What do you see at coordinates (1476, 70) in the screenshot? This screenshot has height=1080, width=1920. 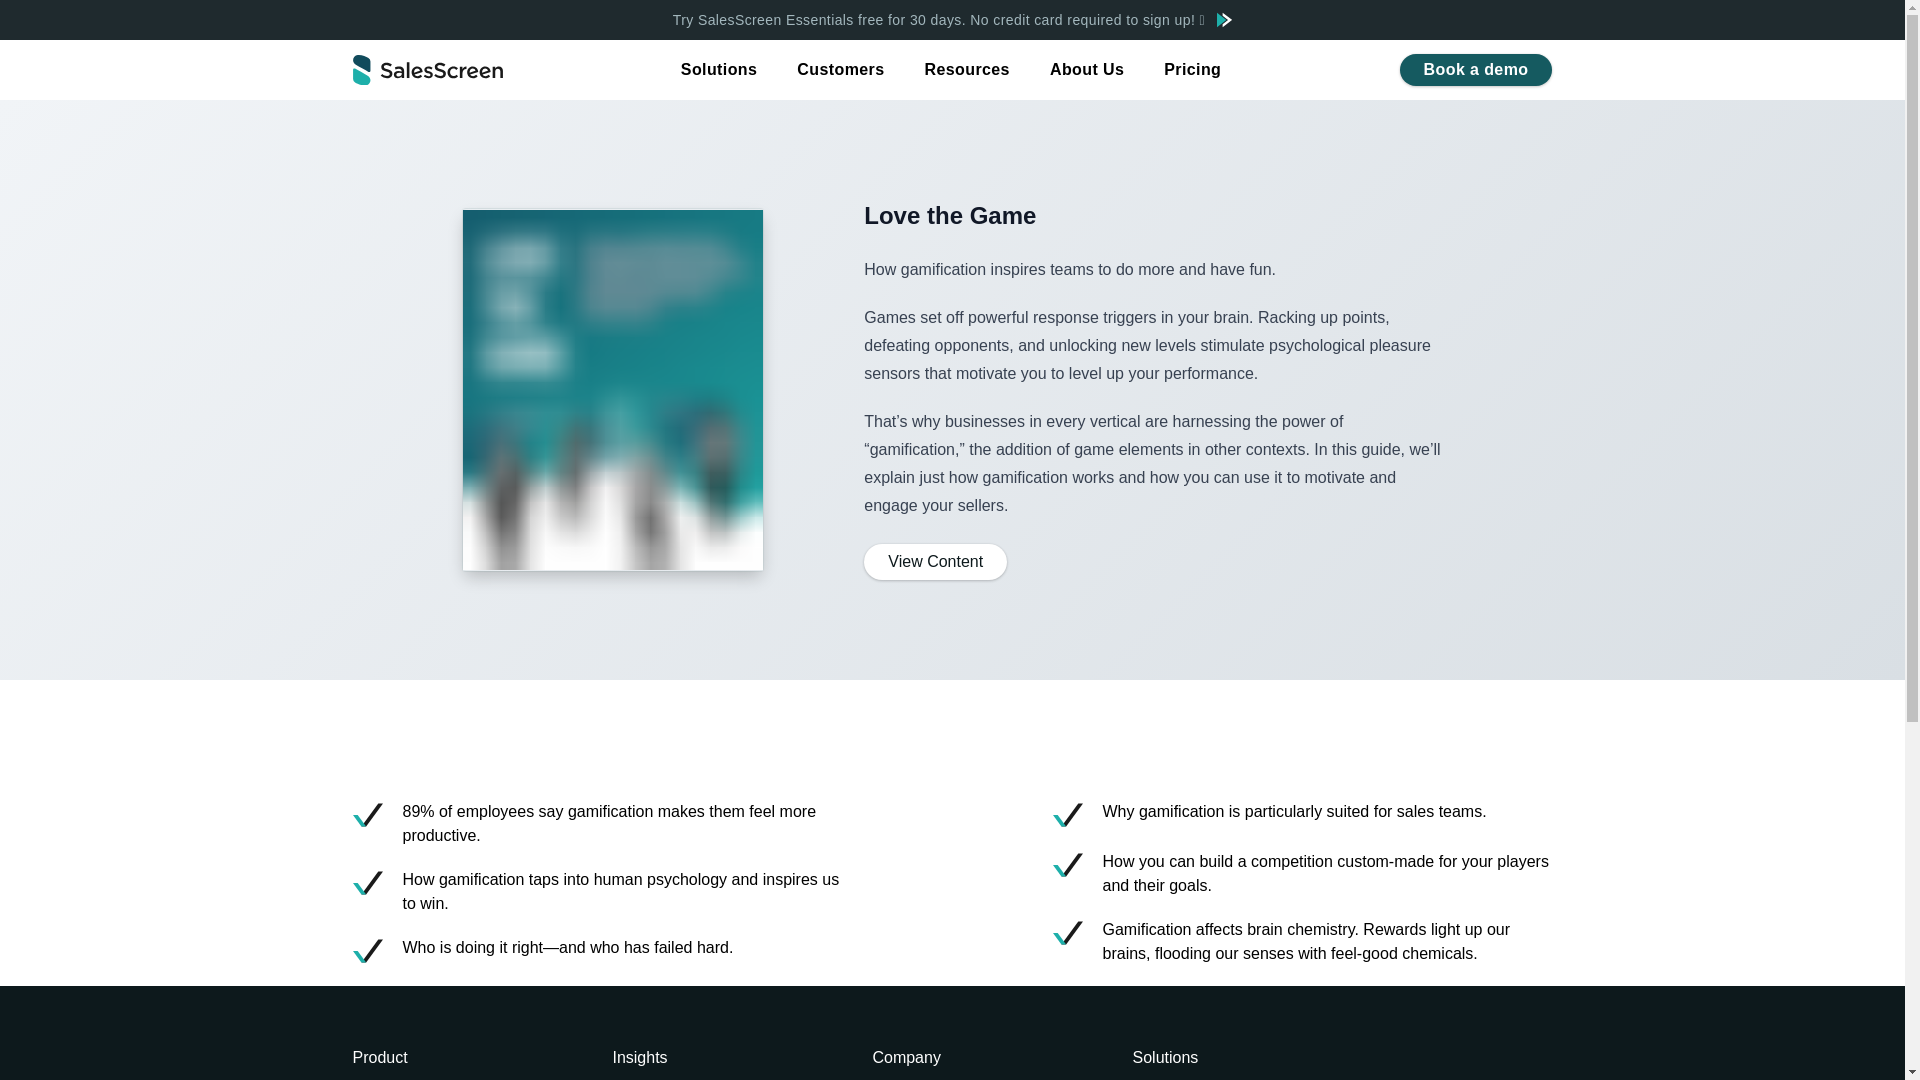 I see `Book a demo` at bounding box center [1476, 70].